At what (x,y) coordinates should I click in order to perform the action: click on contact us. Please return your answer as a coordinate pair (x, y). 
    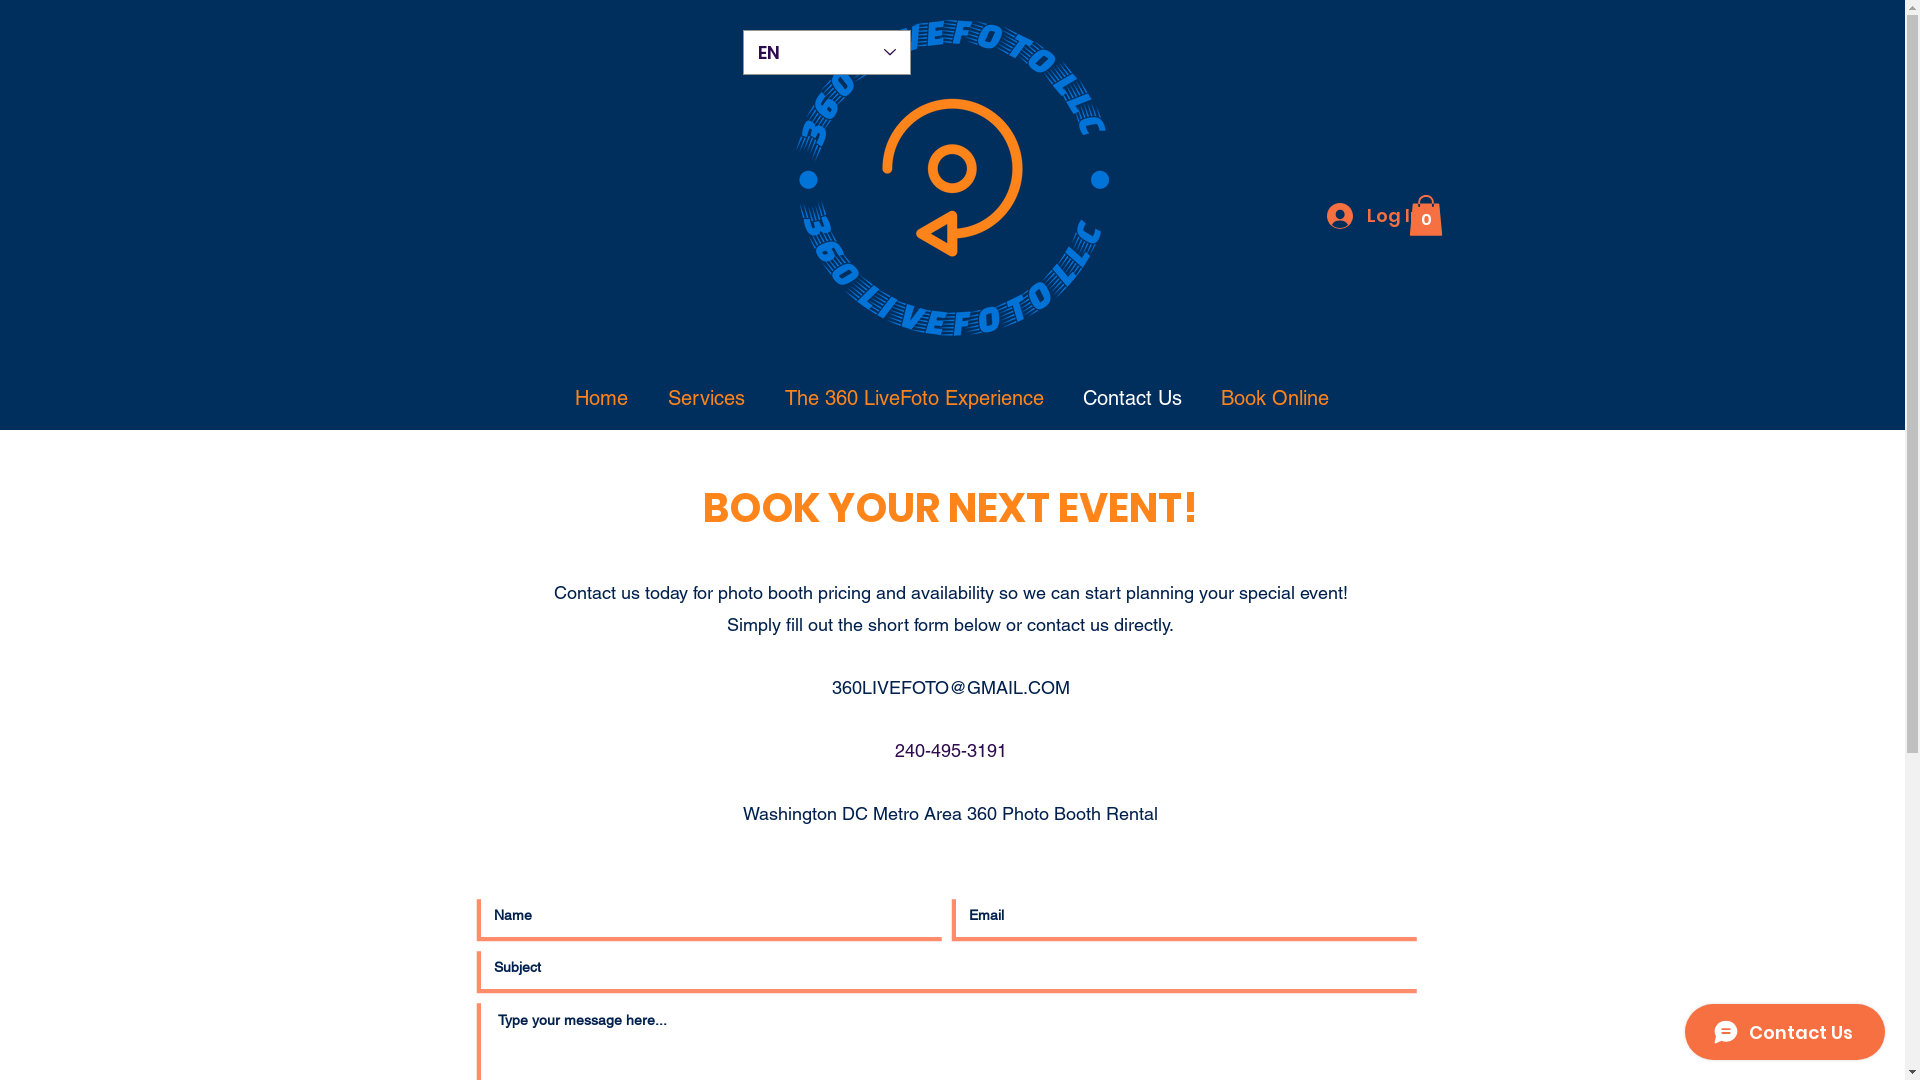
    Looking at the image, I should click on (1068, 624).